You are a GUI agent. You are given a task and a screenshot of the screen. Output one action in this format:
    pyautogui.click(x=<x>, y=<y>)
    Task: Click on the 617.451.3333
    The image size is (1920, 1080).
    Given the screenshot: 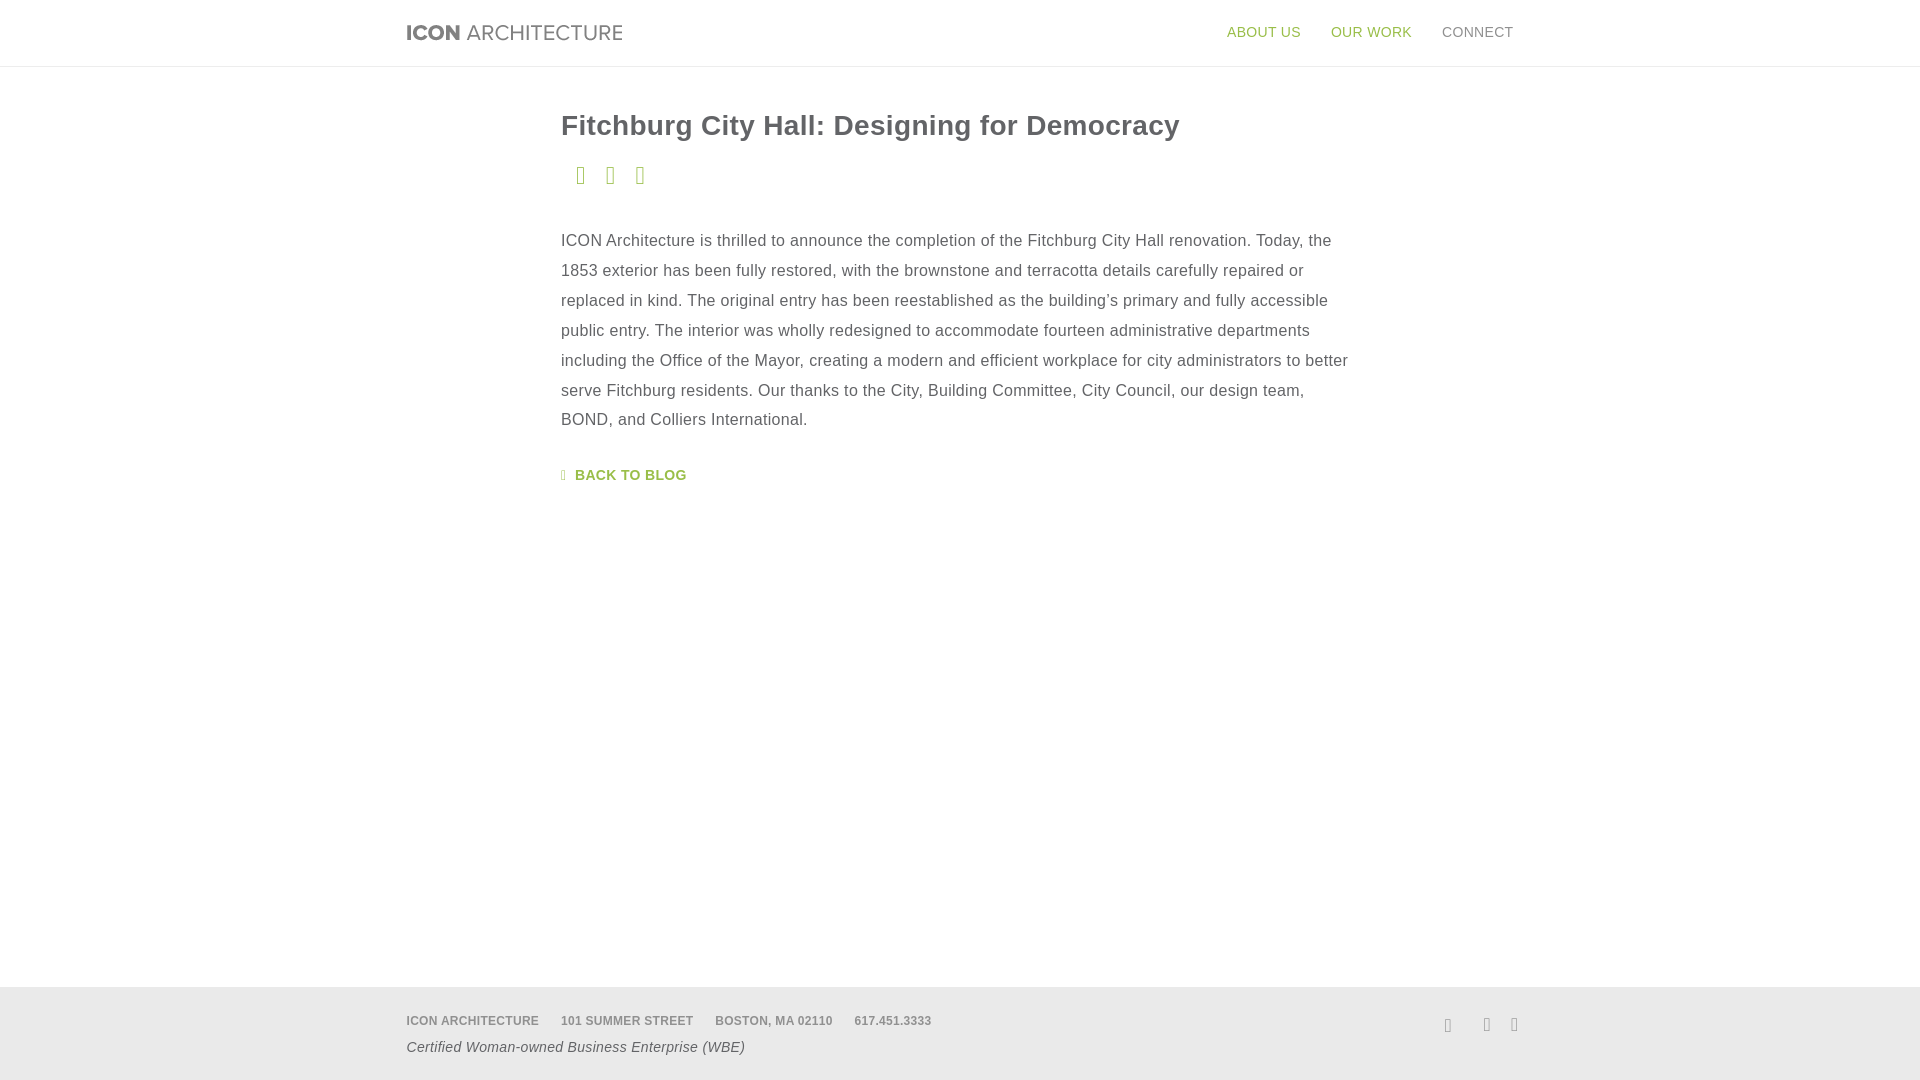 What is the action you would take?
    pyautogui.click(x=892, y=1021)
    